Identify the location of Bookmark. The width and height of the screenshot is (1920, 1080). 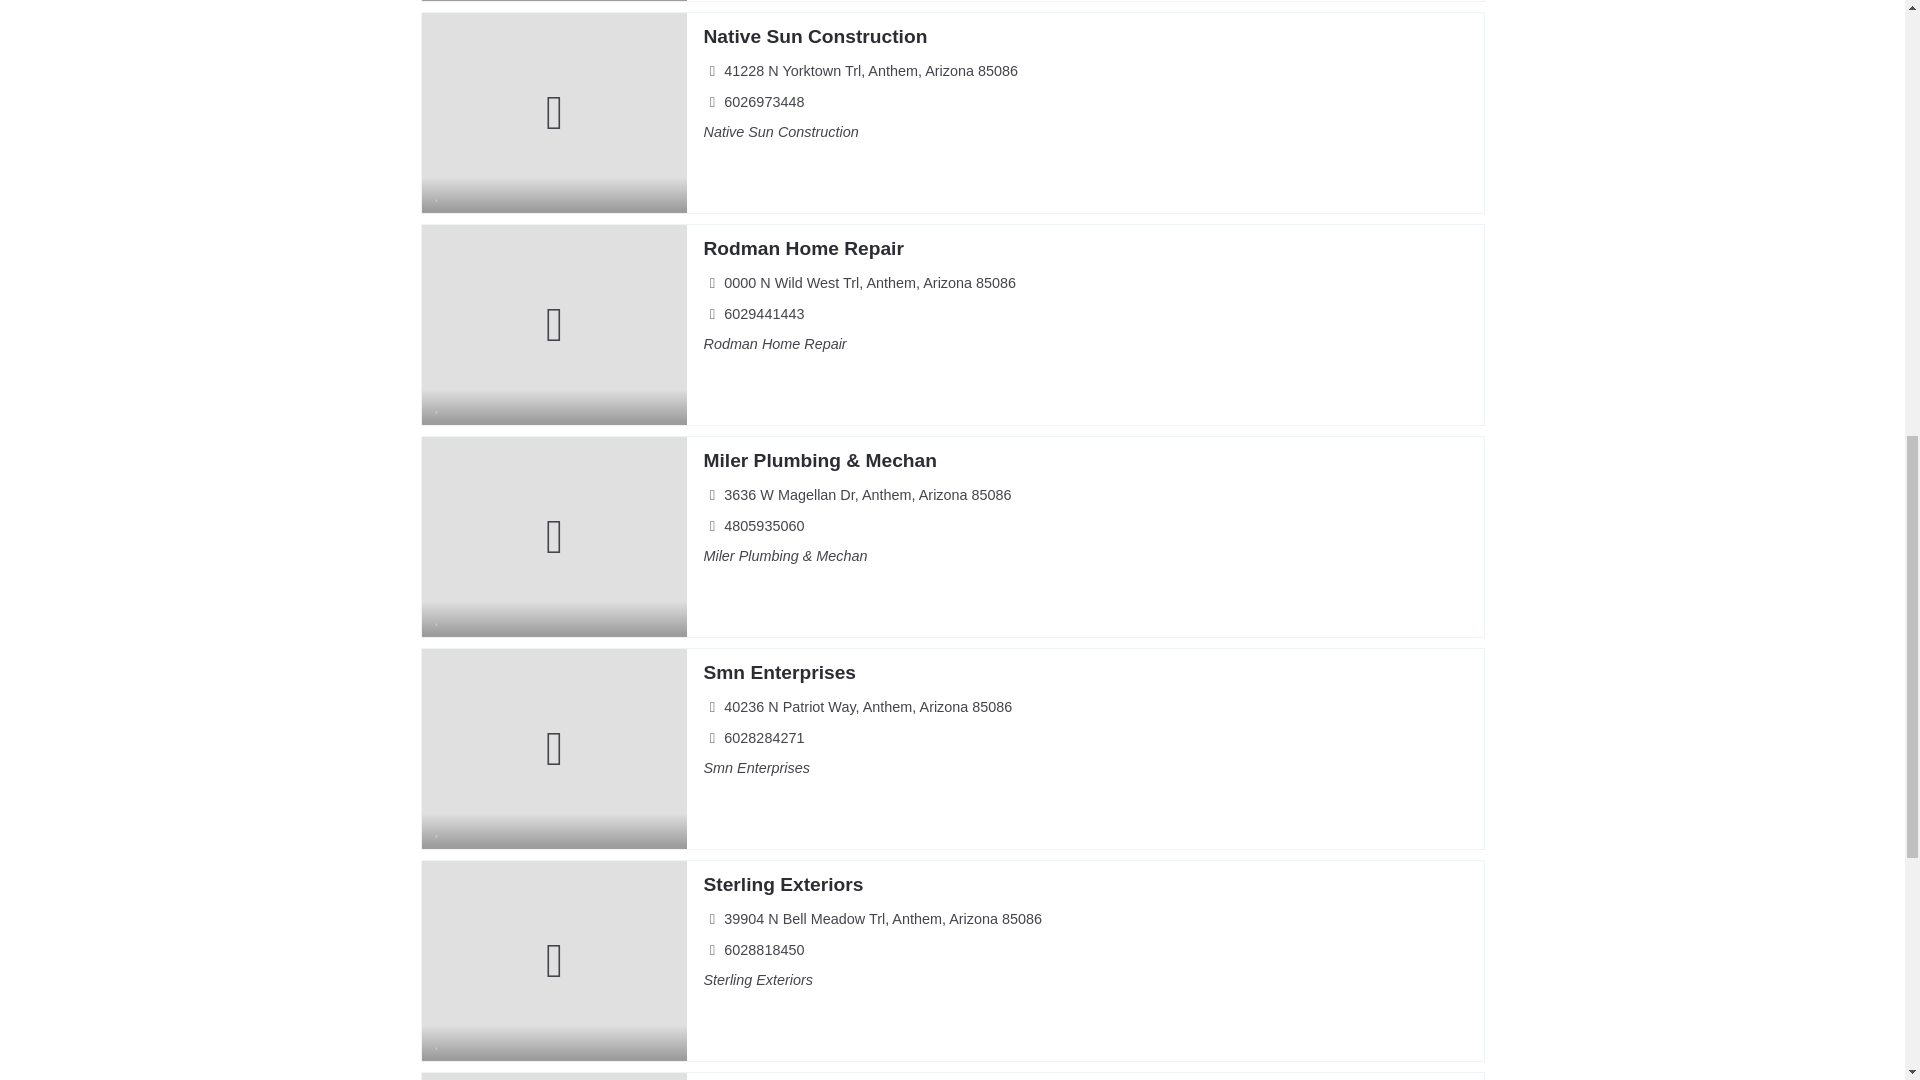
(438, 1041).